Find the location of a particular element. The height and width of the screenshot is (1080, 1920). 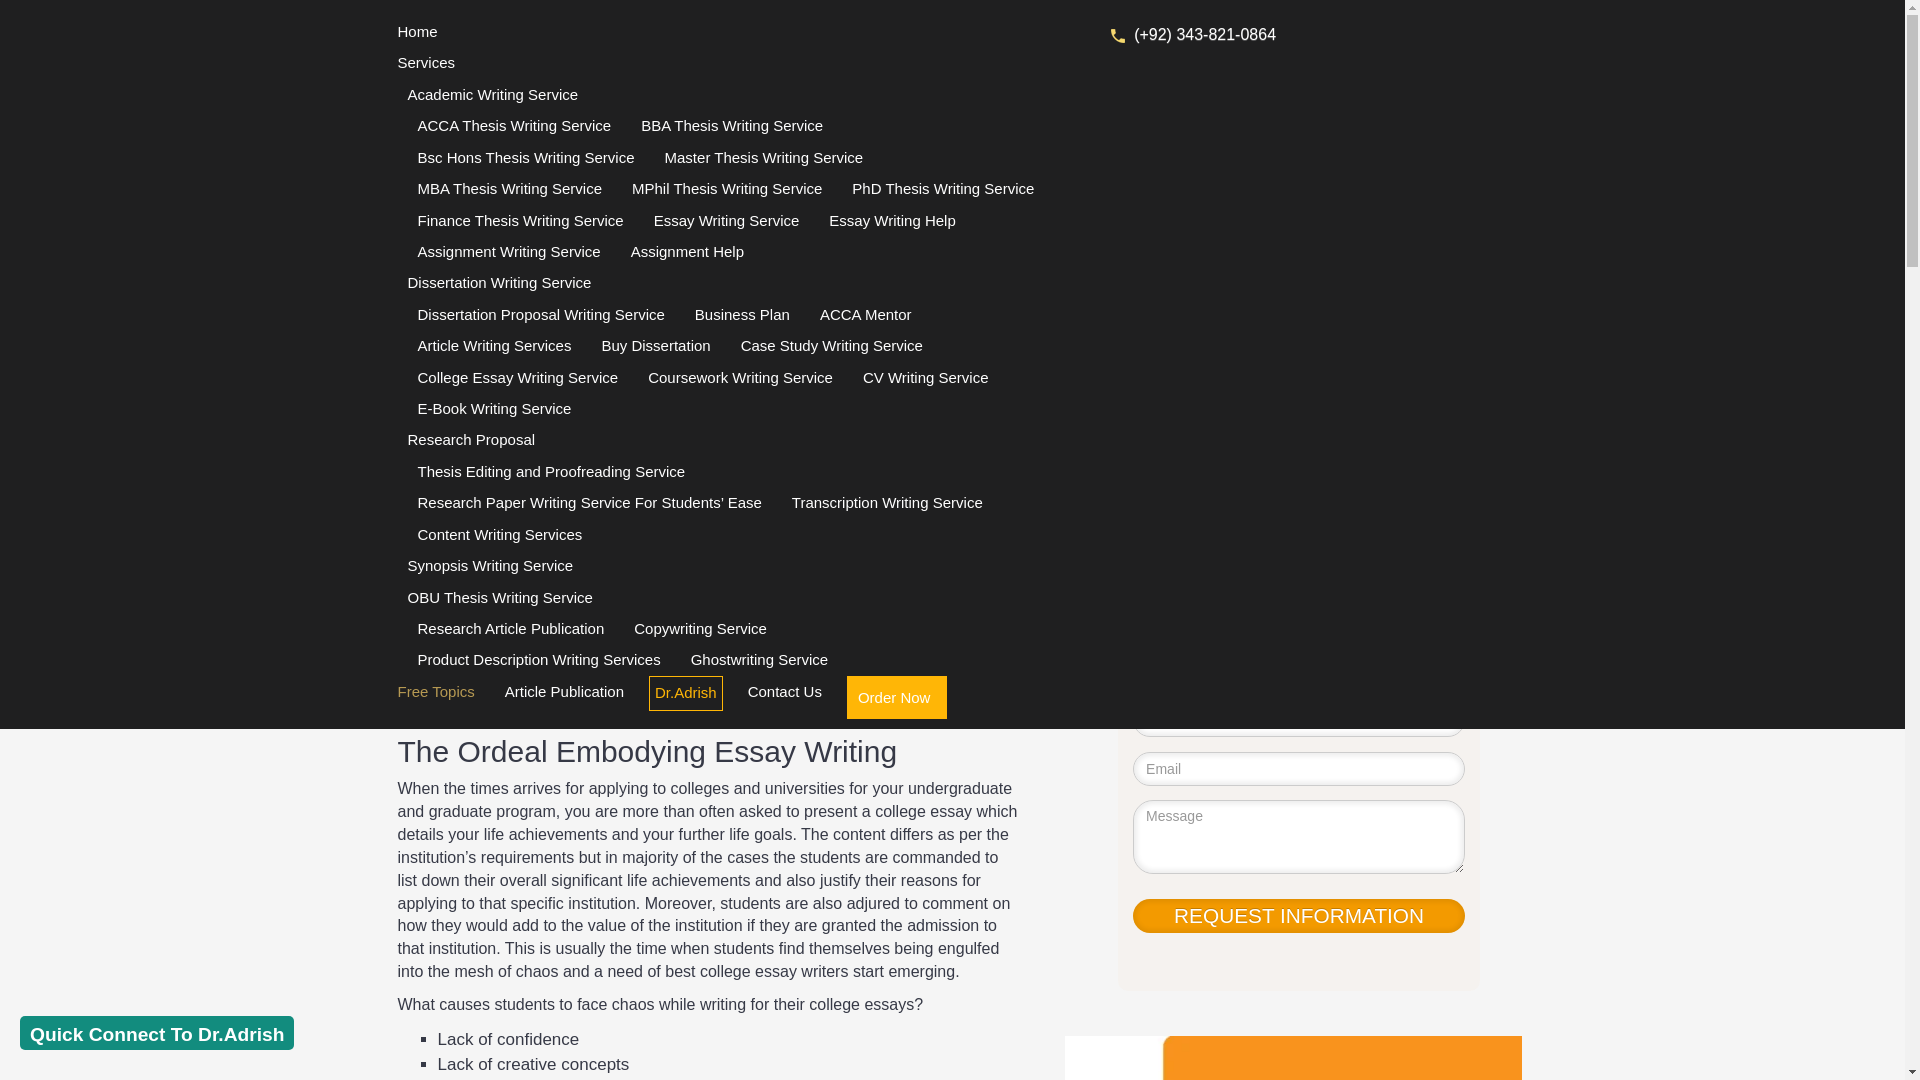

Dissertation Writing Service is located at coordinates (728, 282).